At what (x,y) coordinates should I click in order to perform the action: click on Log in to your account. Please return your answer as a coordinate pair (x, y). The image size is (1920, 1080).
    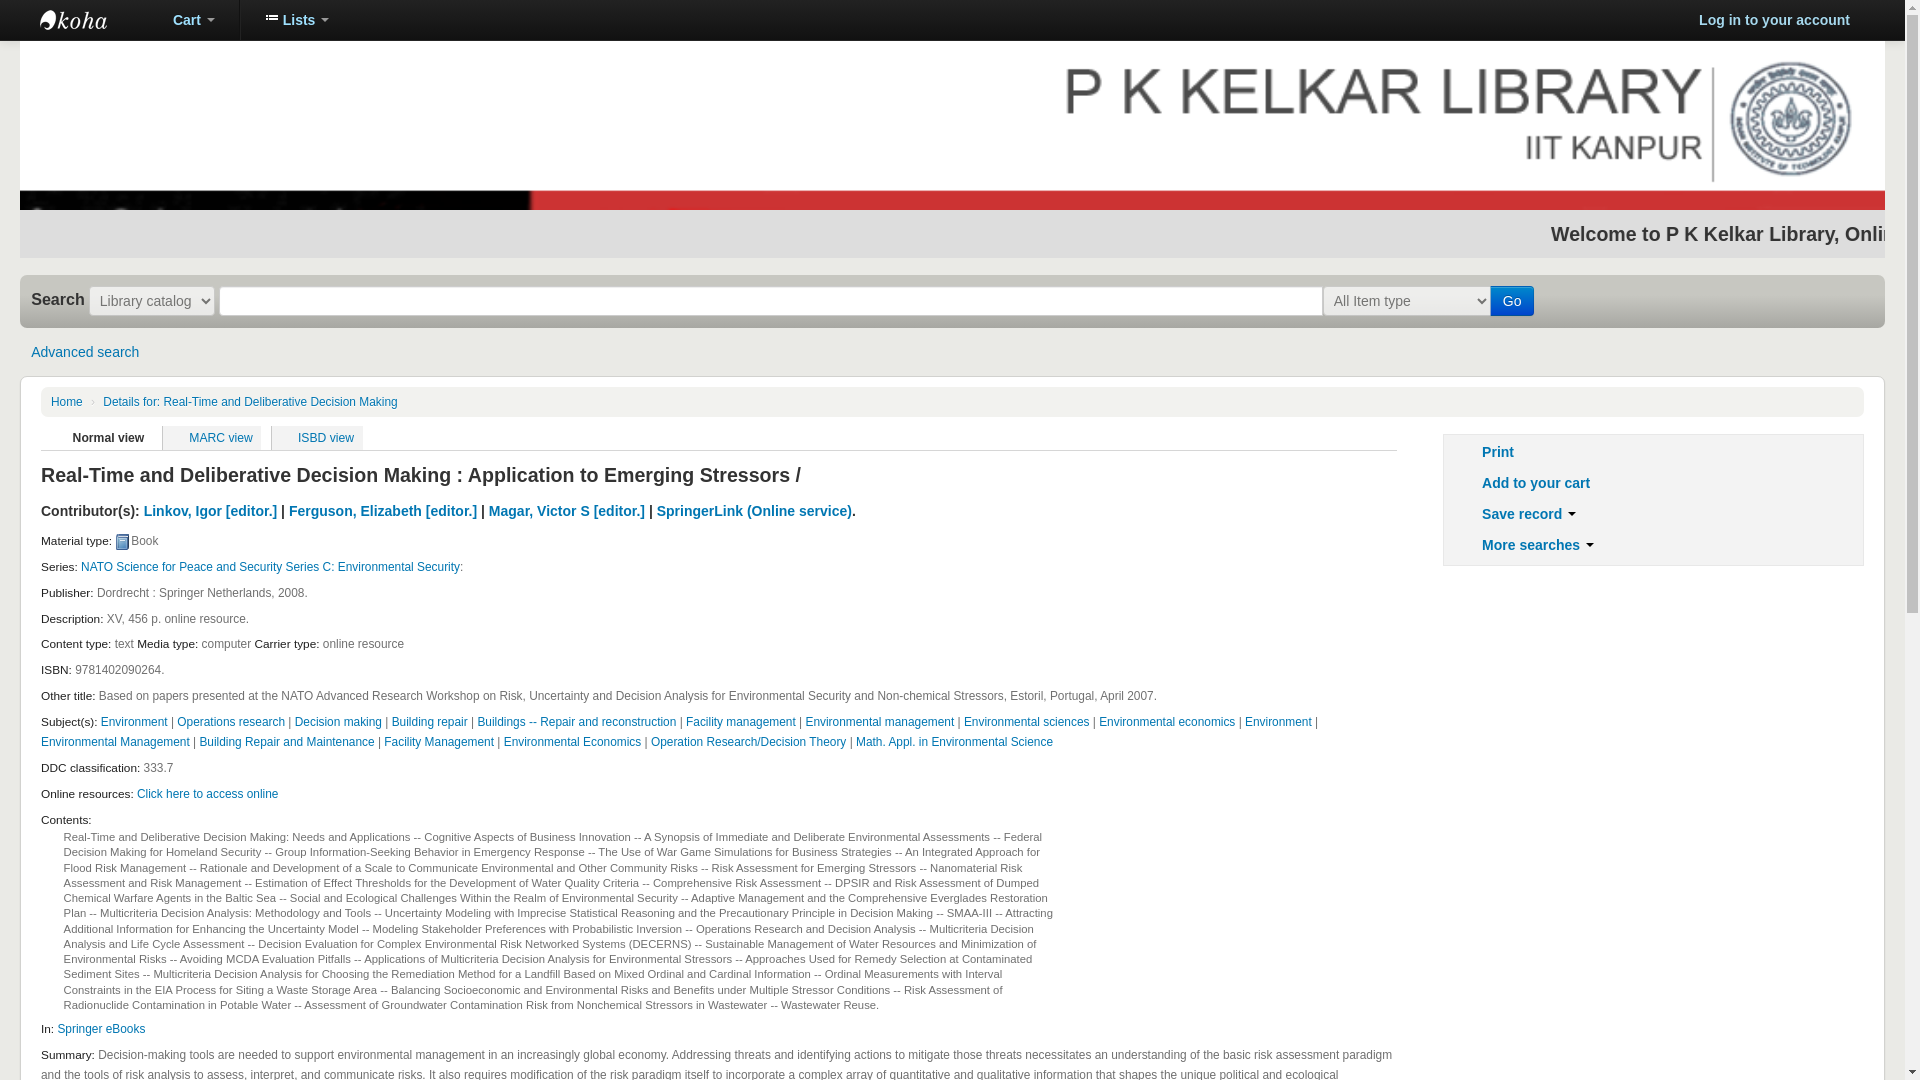
    Looking at the image, I should click on (1774, 20).